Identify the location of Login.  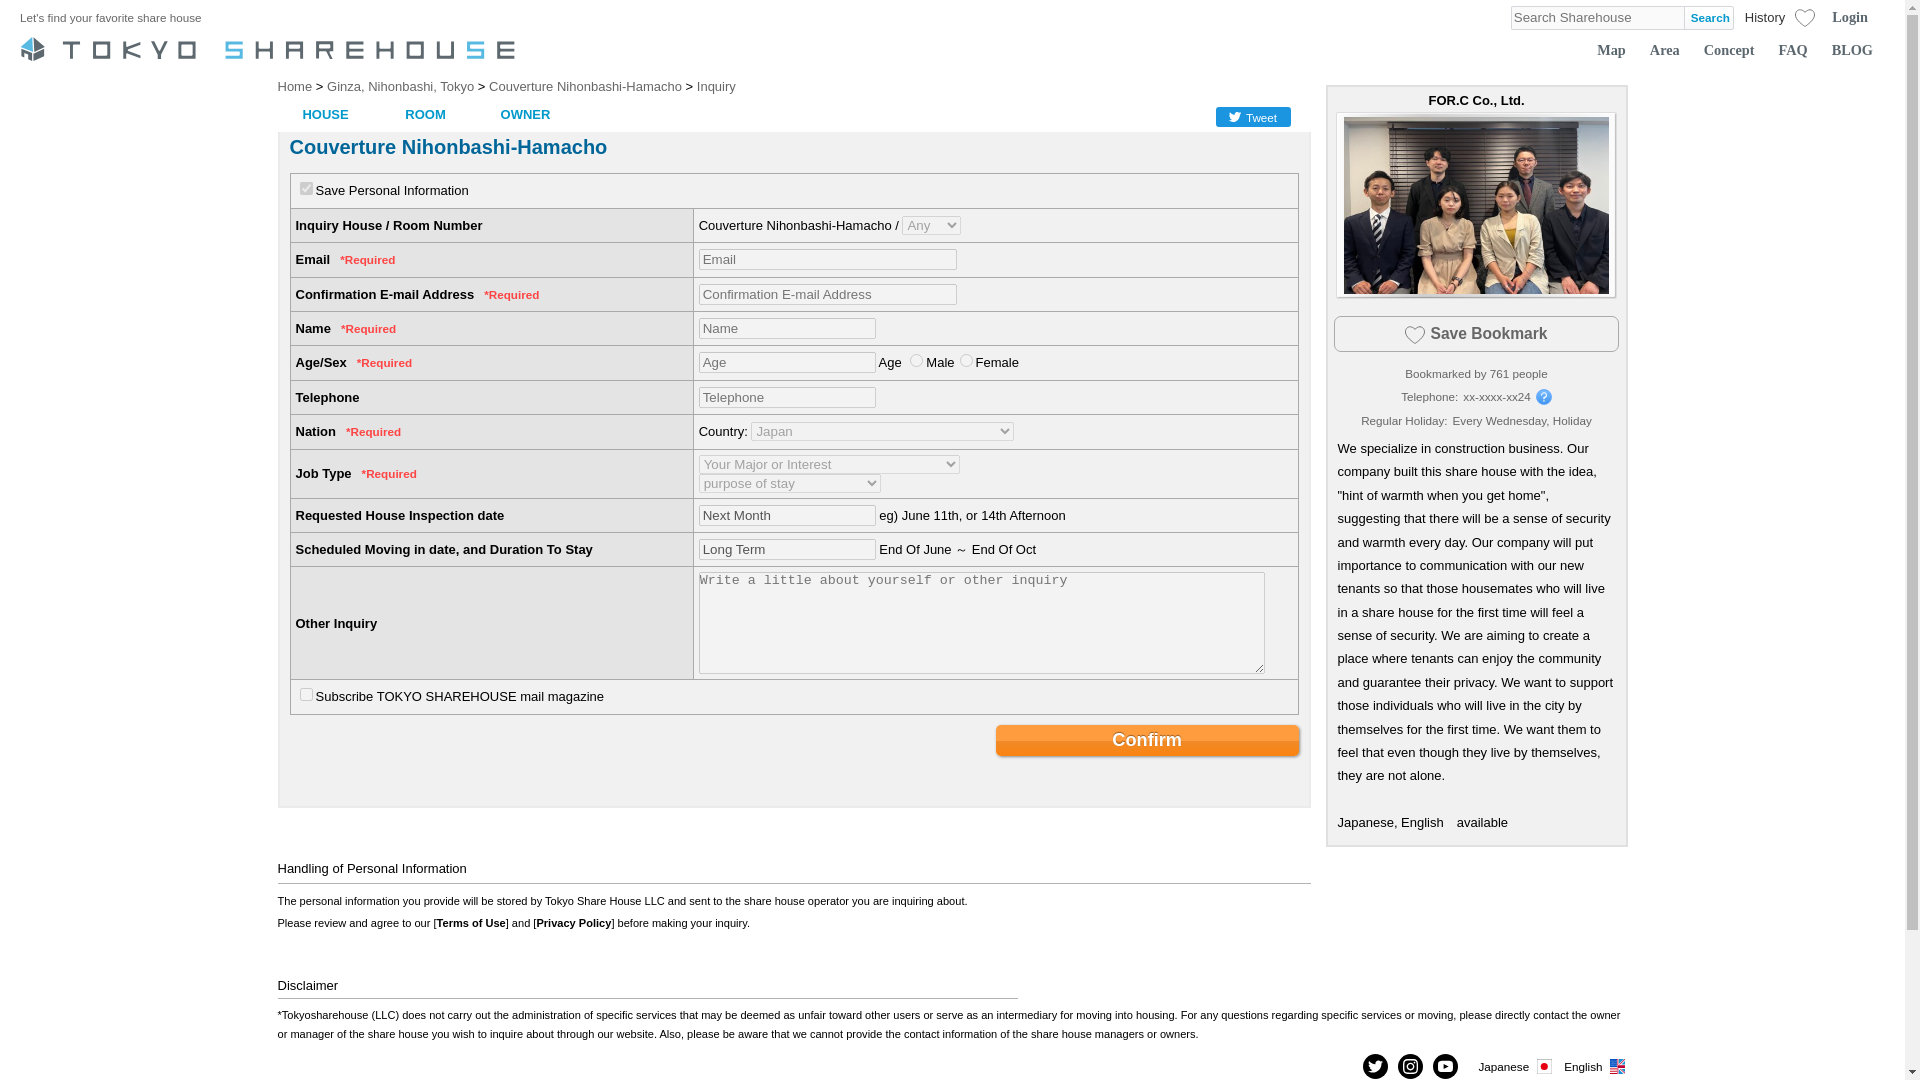
(1850, 18).